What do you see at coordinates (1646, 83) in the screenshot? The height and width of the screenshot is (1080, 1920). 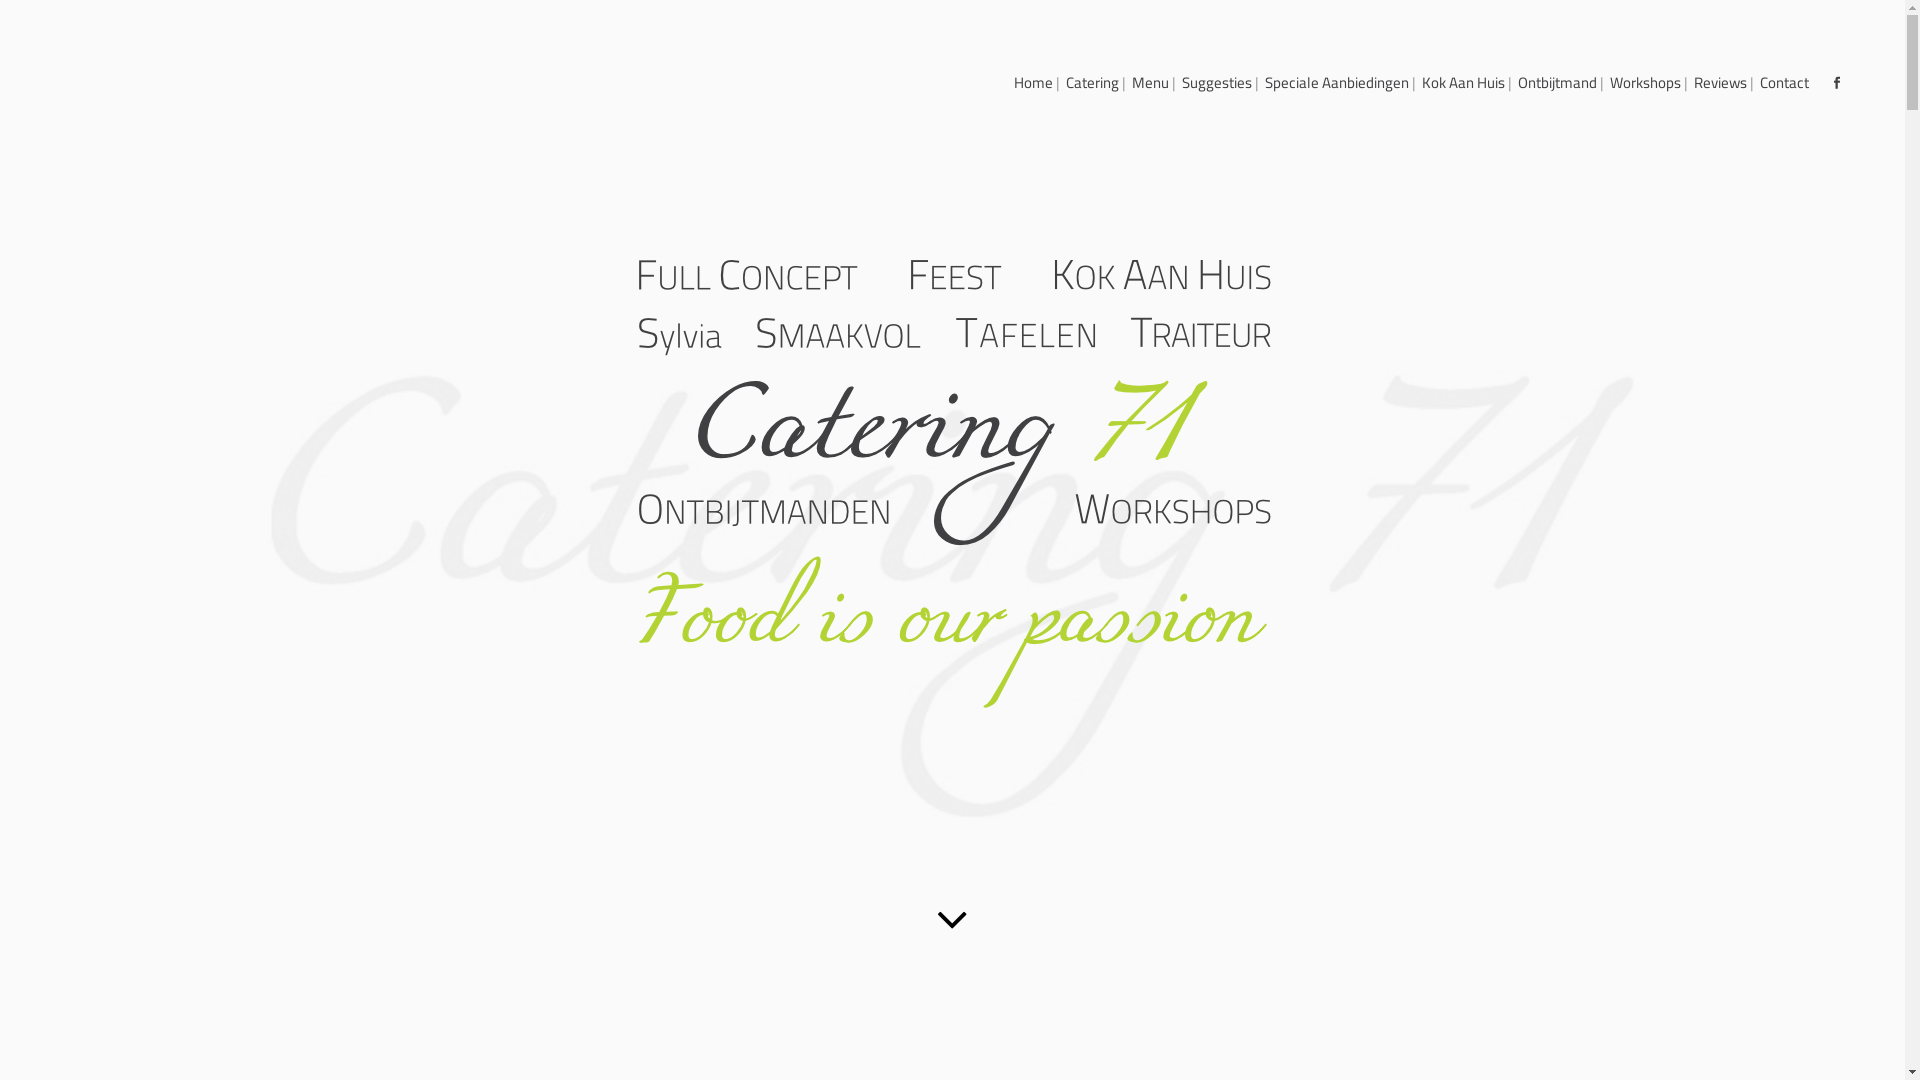 I see `Workshops` at bounding box center [1646, 83].